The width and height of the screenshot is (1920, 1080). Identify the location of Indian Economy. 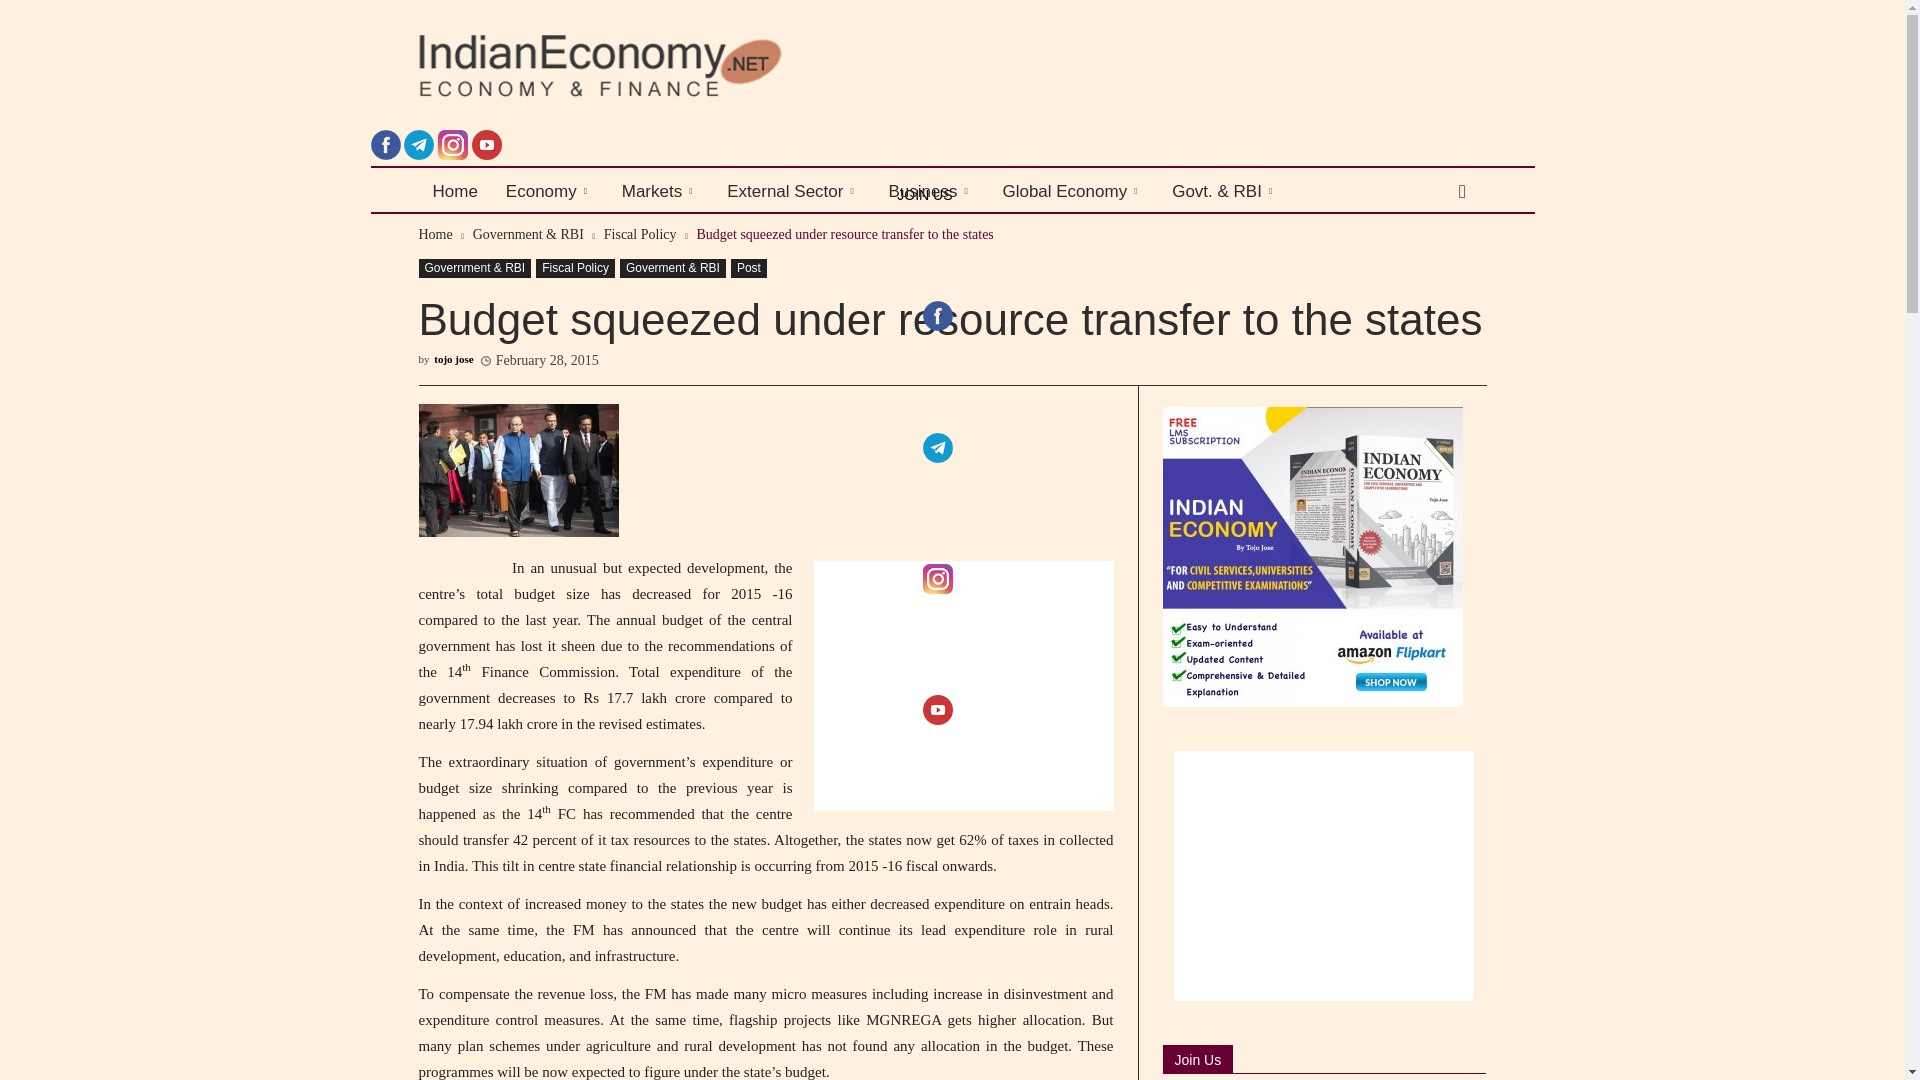
(600, 66).